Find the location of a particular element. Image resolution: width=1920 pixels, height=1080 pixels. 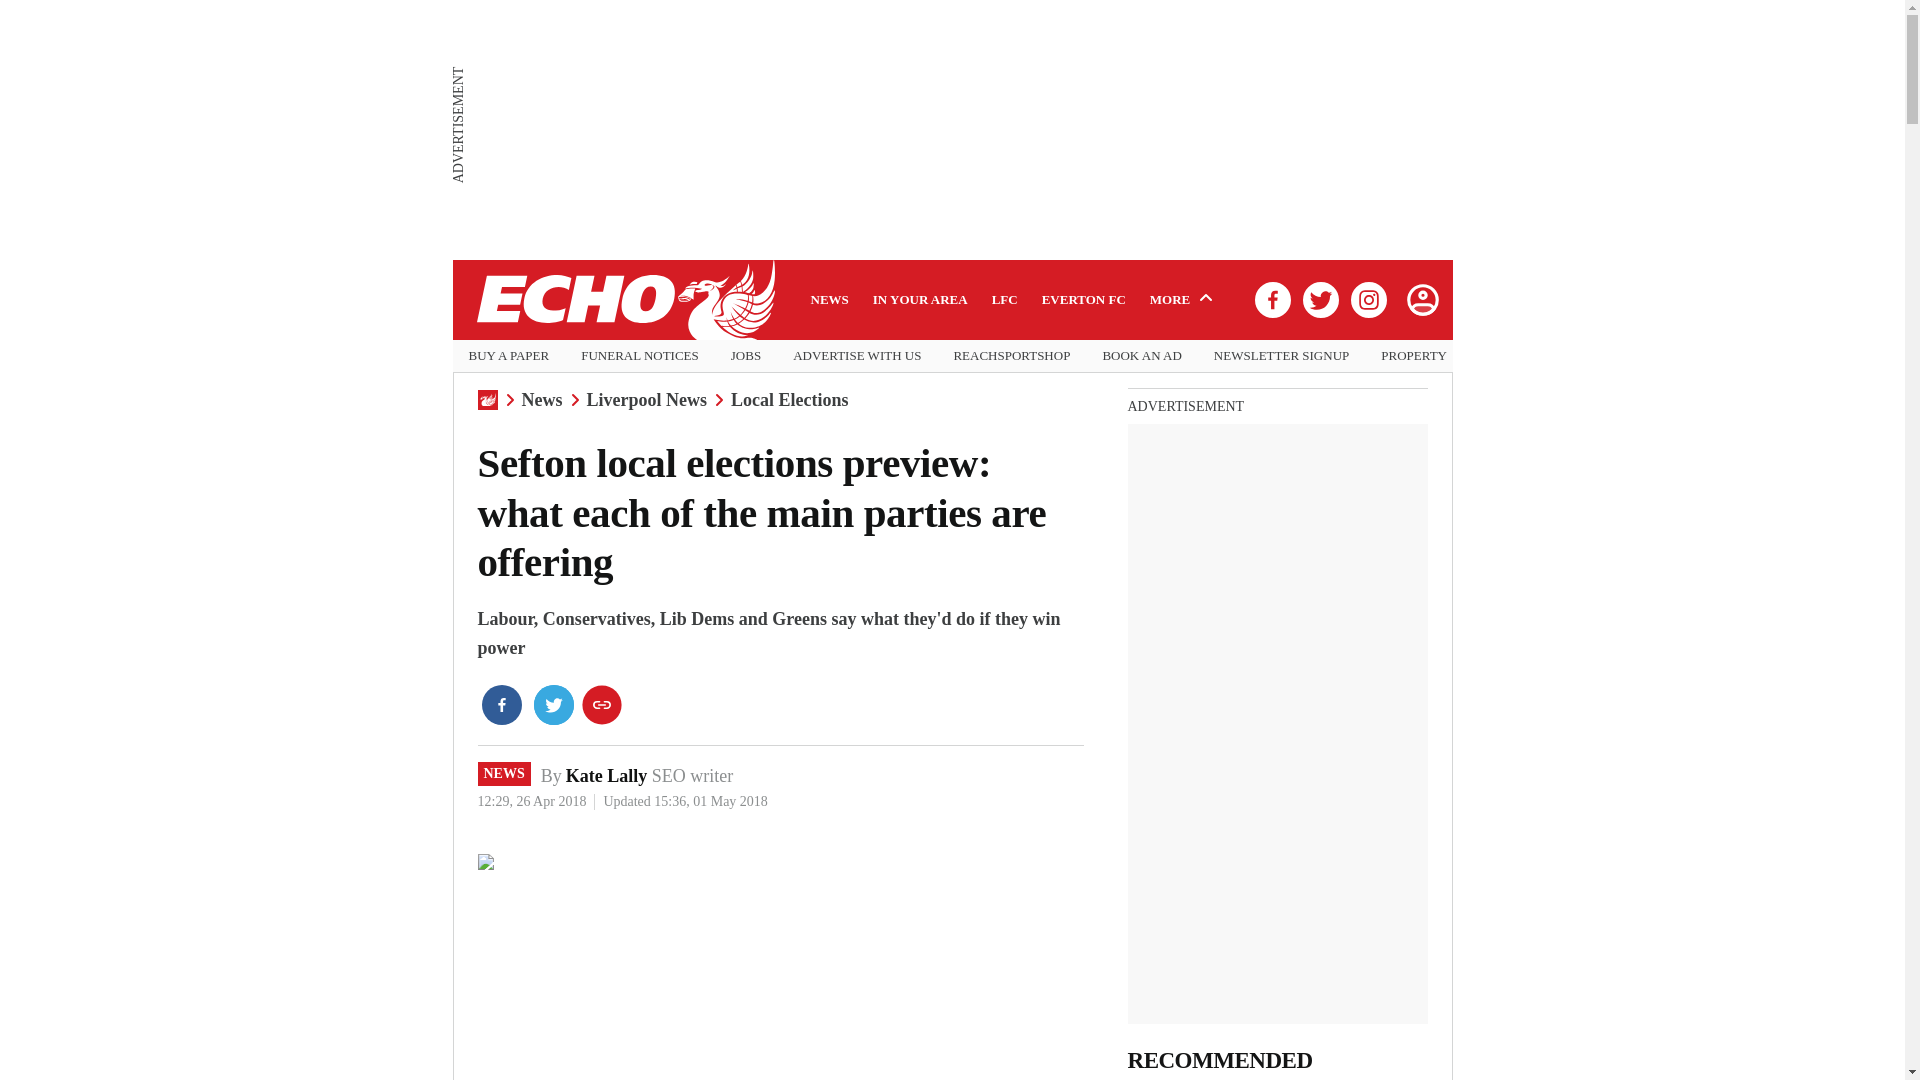

avatar is located at coordinates (1421, 299).